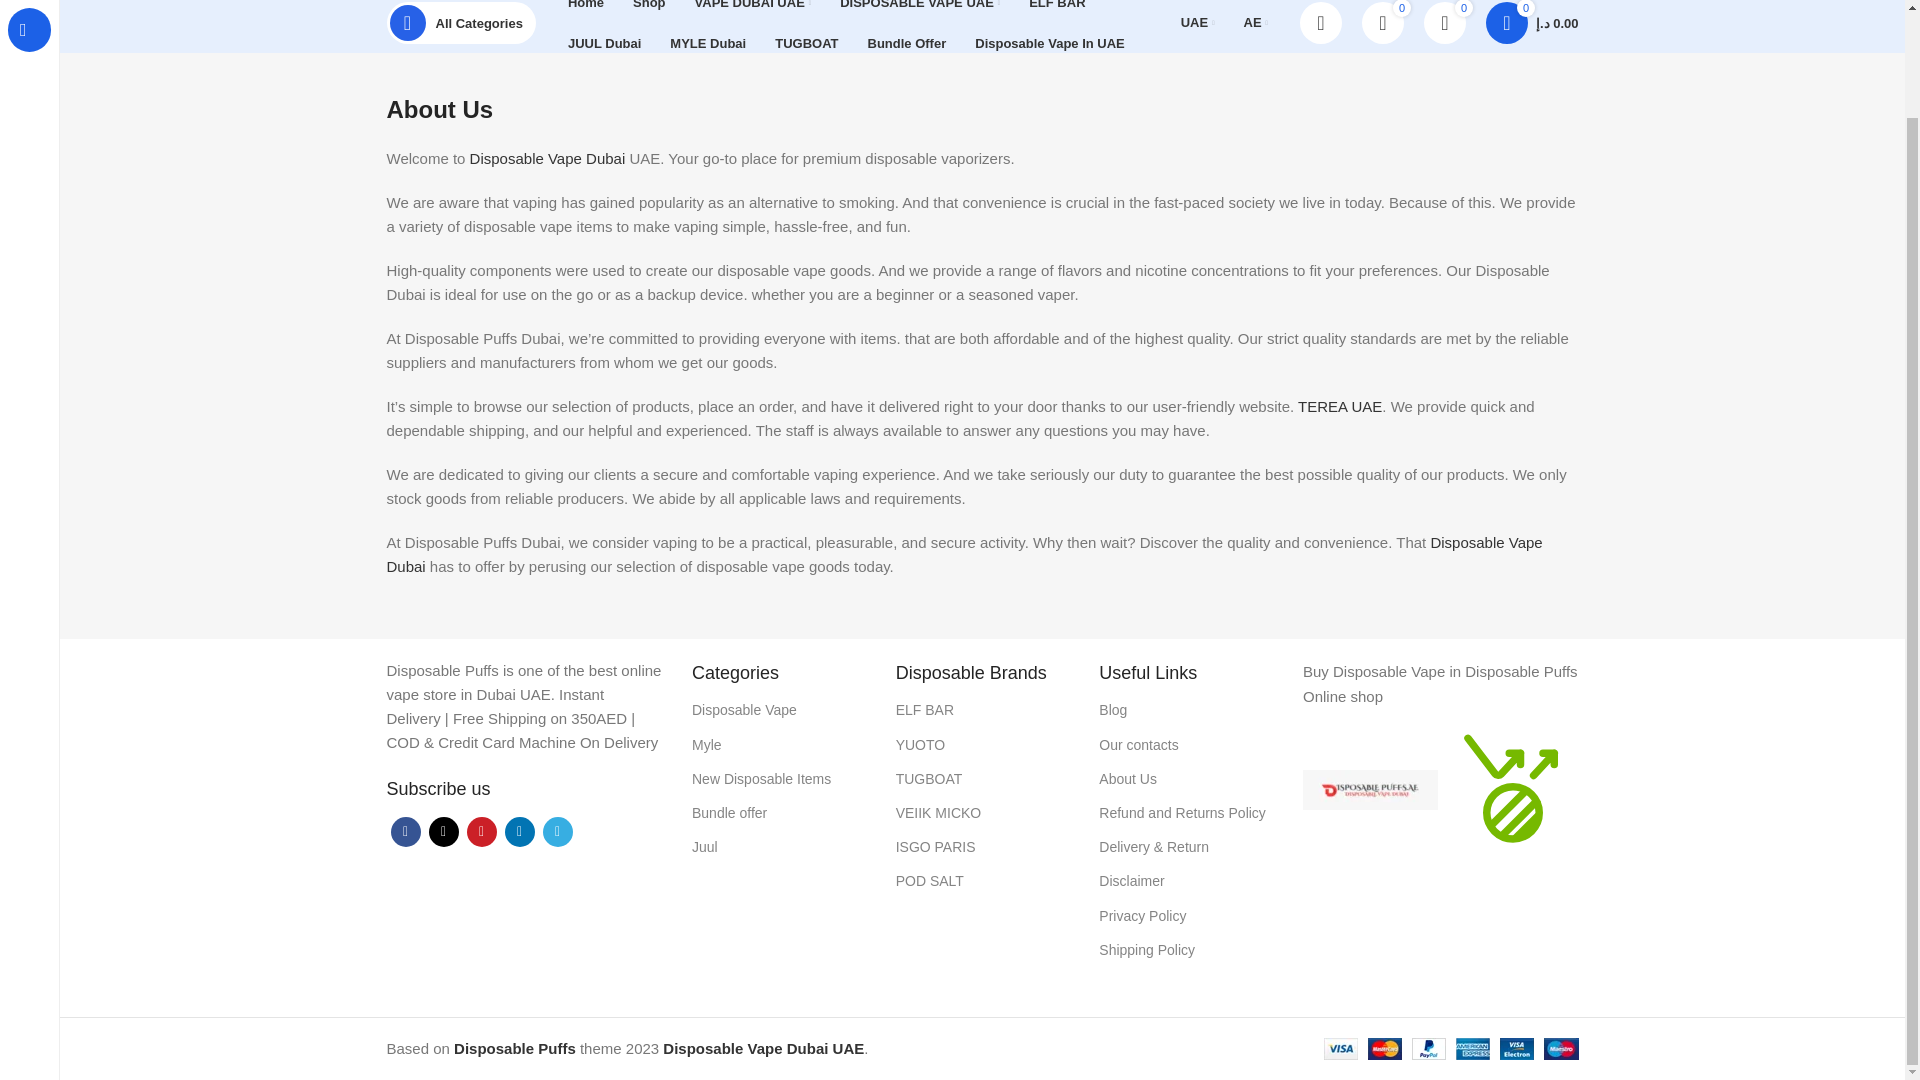  Describe the element at coordinates (1320, 23) in the screenshot. I see `My account` at that location.